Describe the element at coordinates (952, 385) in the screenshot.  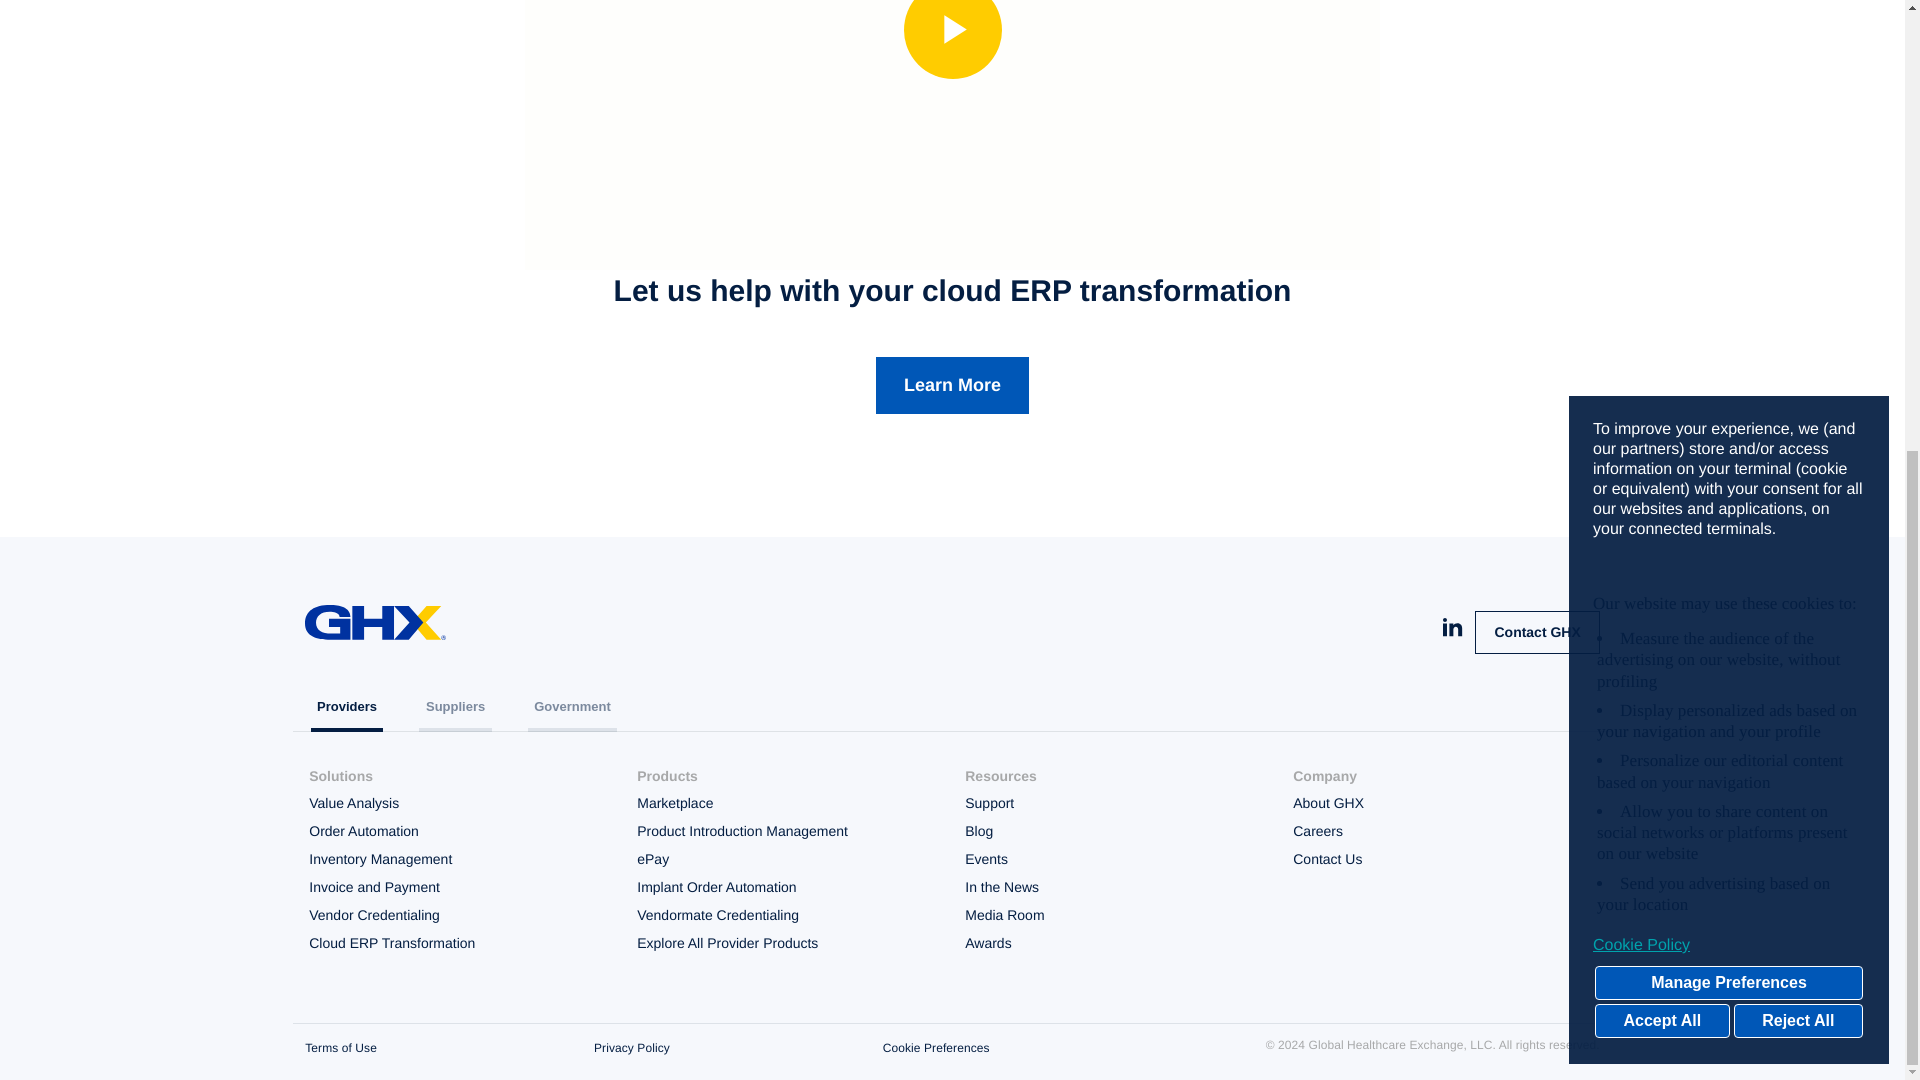
I see `Learn More` at that location.